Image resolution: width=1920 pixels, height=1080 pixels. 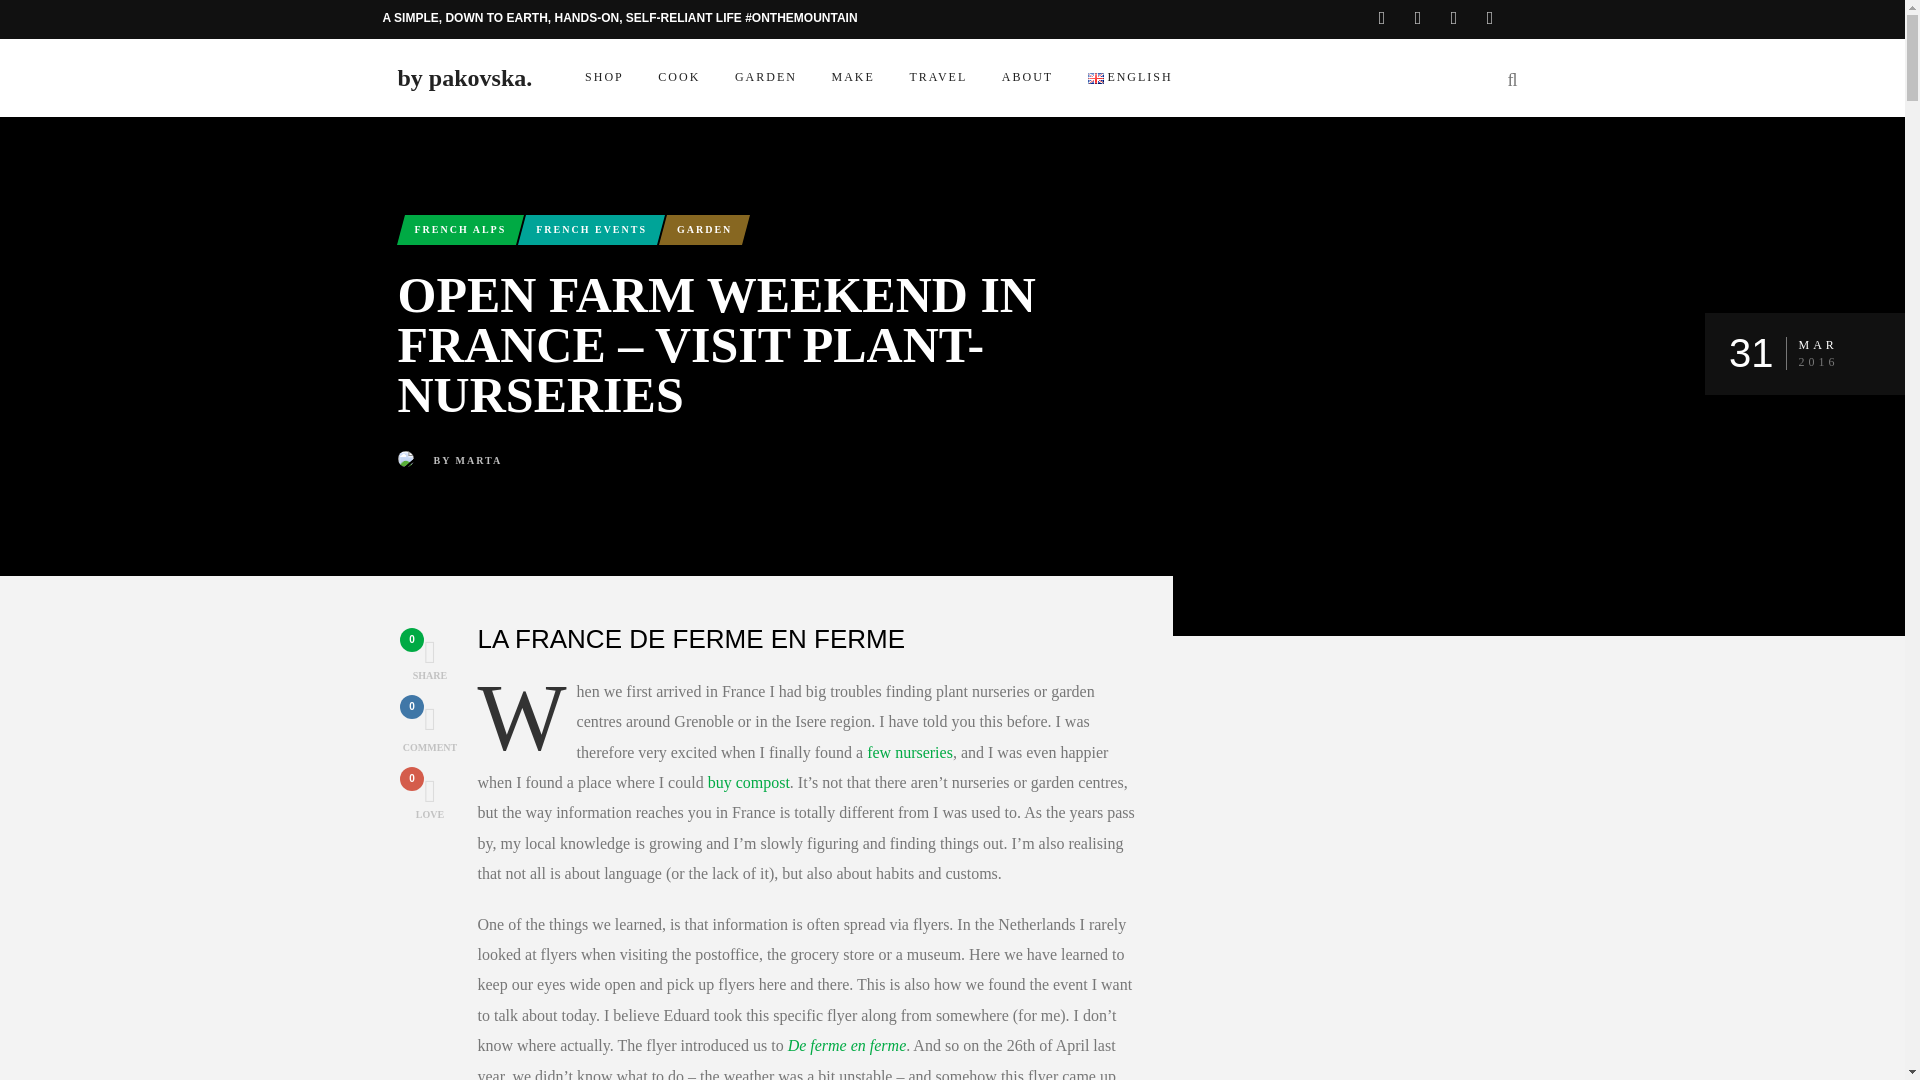 What do you see at coordinates (604, 78) in the screenshot?
I see `SHOP` at bounding box center [604, 78].